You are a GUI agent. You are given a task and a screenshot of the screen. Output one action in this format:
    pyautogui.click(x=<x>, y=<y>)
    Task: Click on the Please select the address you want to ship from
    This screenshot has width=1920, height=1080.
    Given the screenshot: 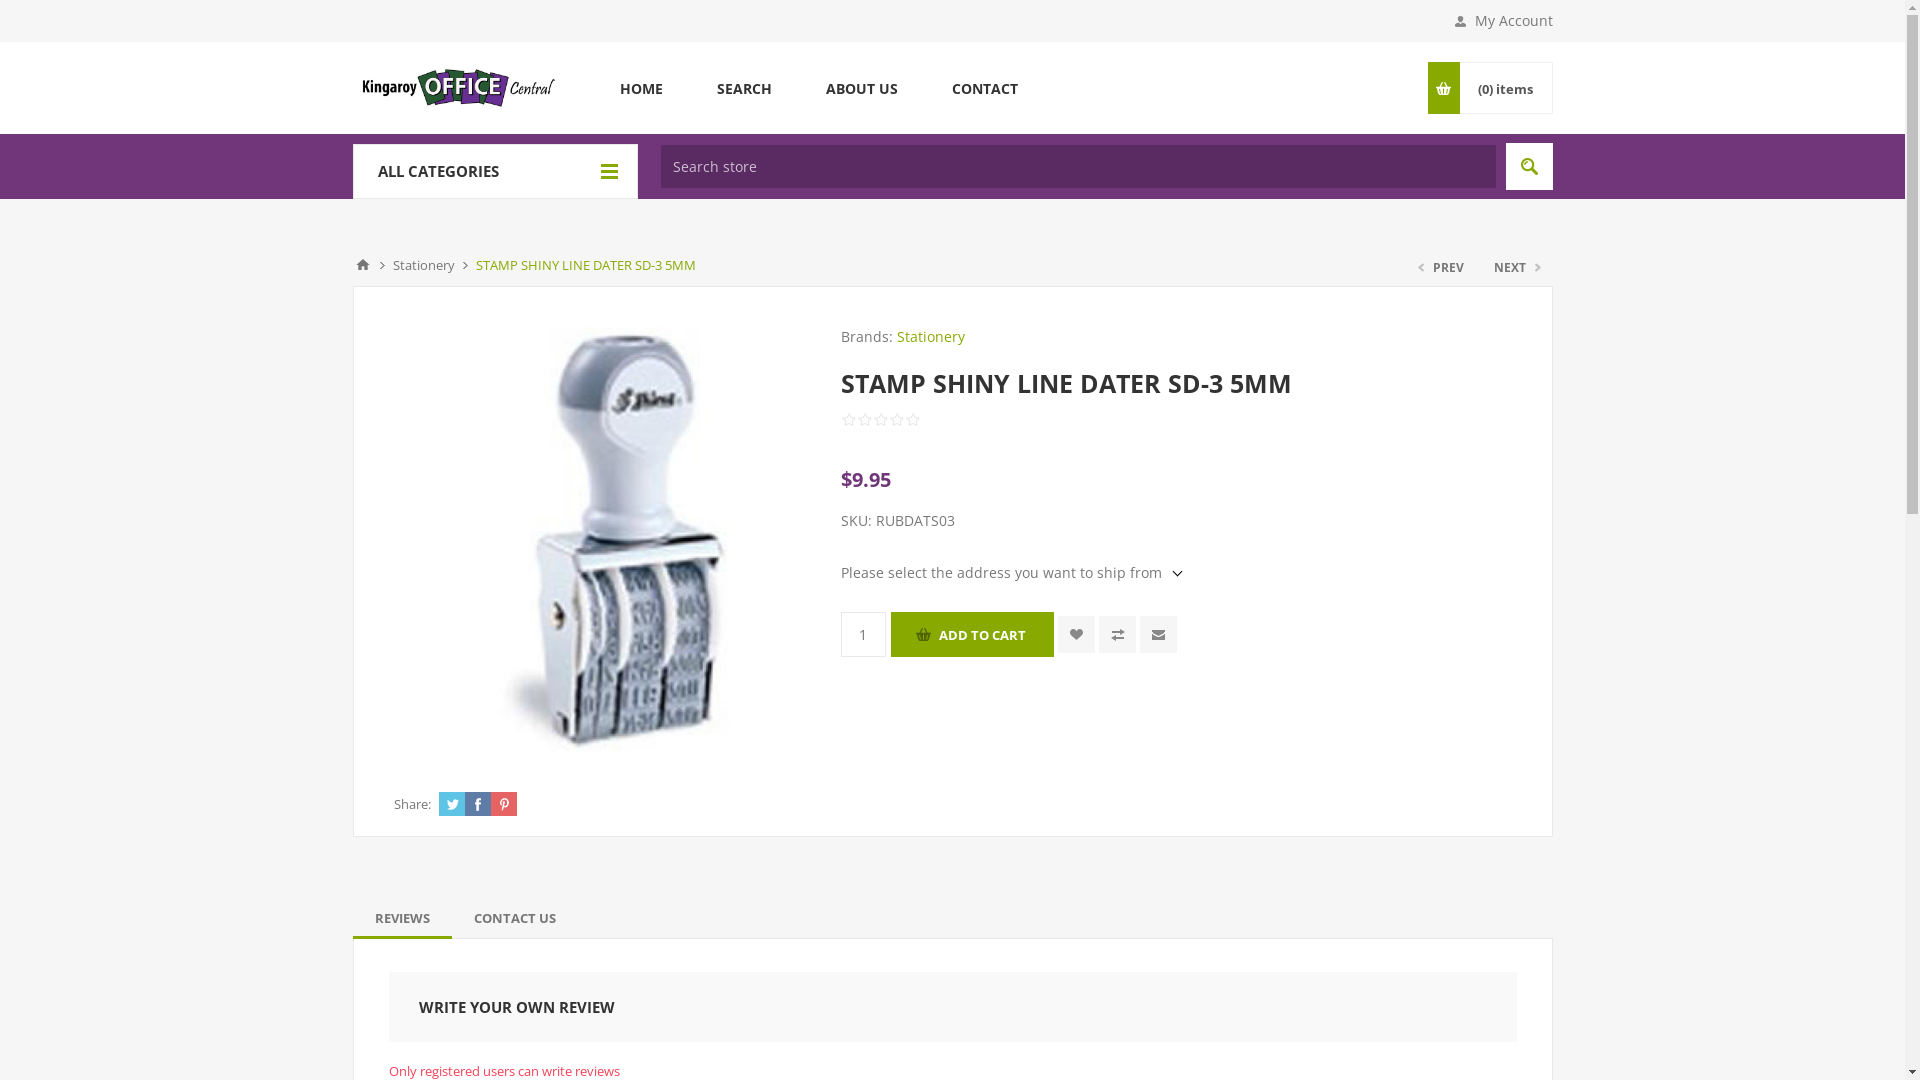 What is the action you would take?
    pyautogui.click(x=1011, y=572)
    